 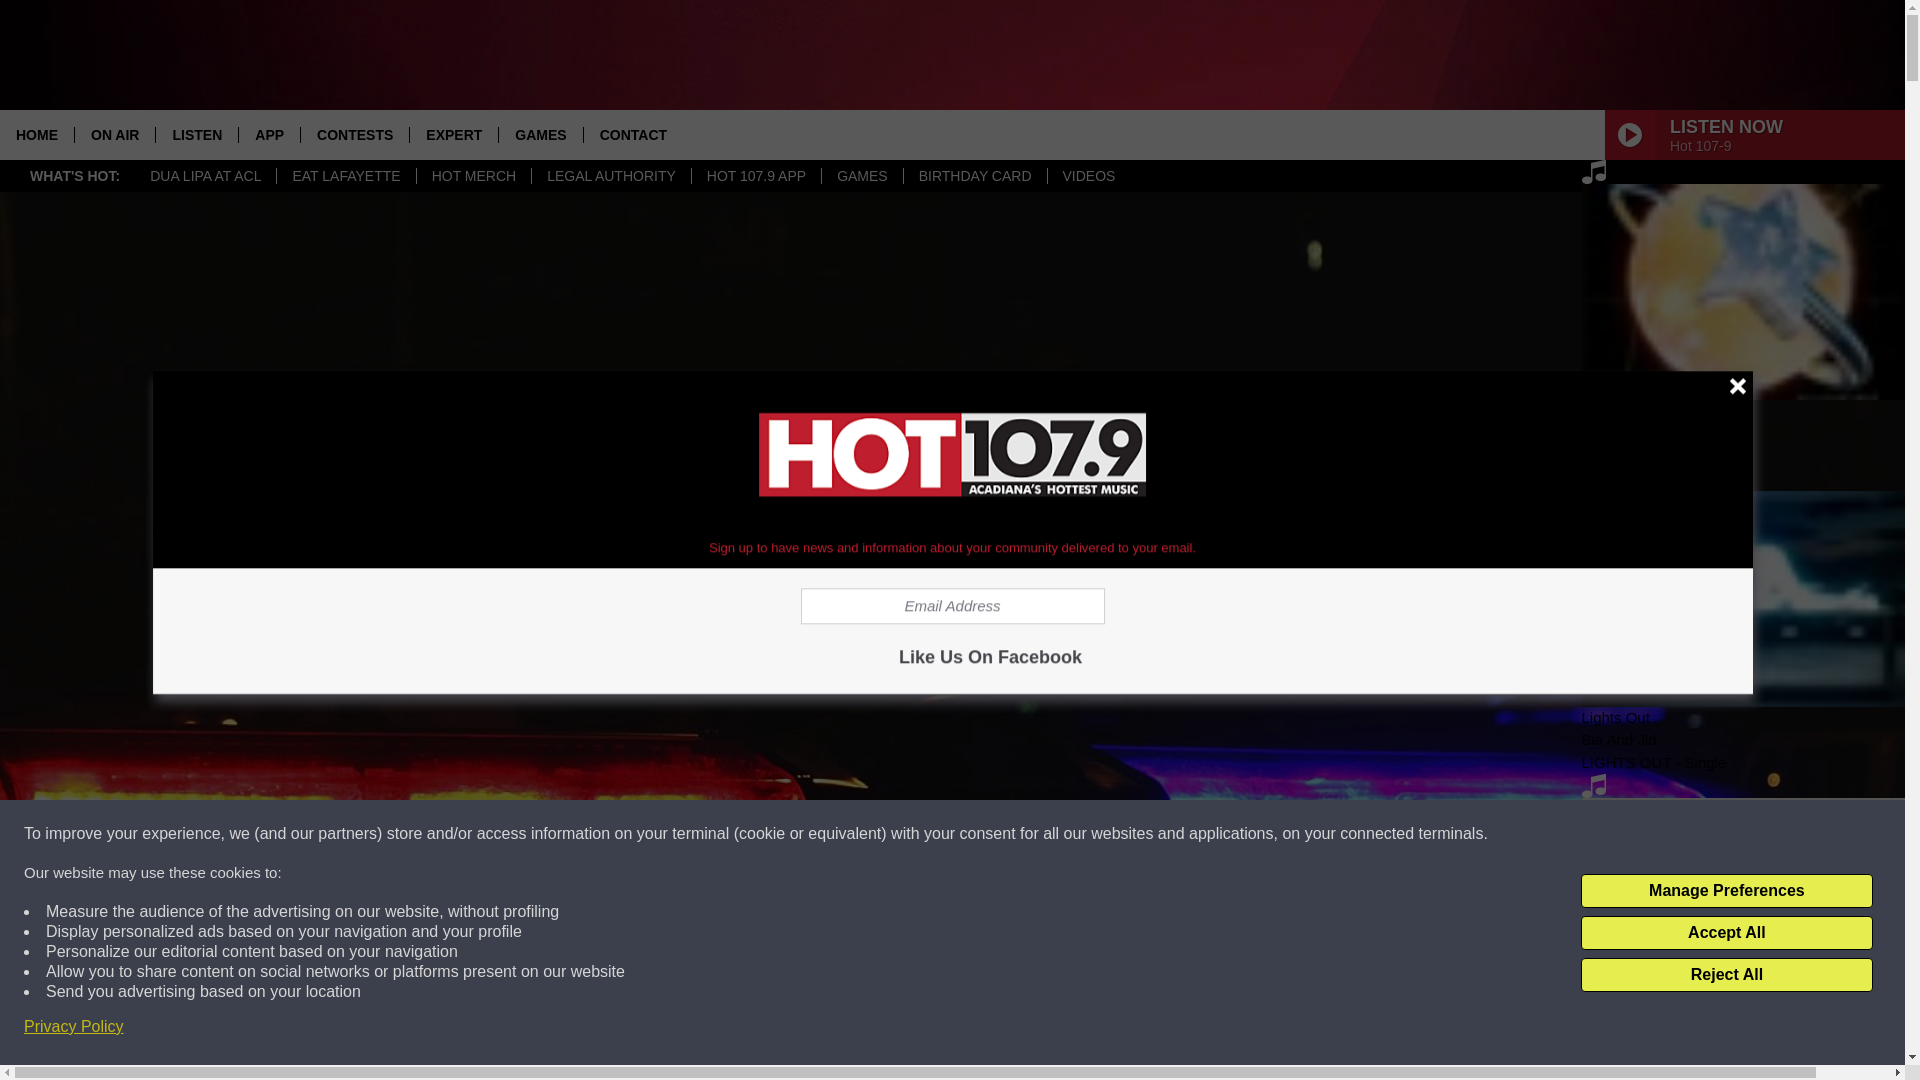 I want to click on Privacy Policy, so click(x=74, y=1026).